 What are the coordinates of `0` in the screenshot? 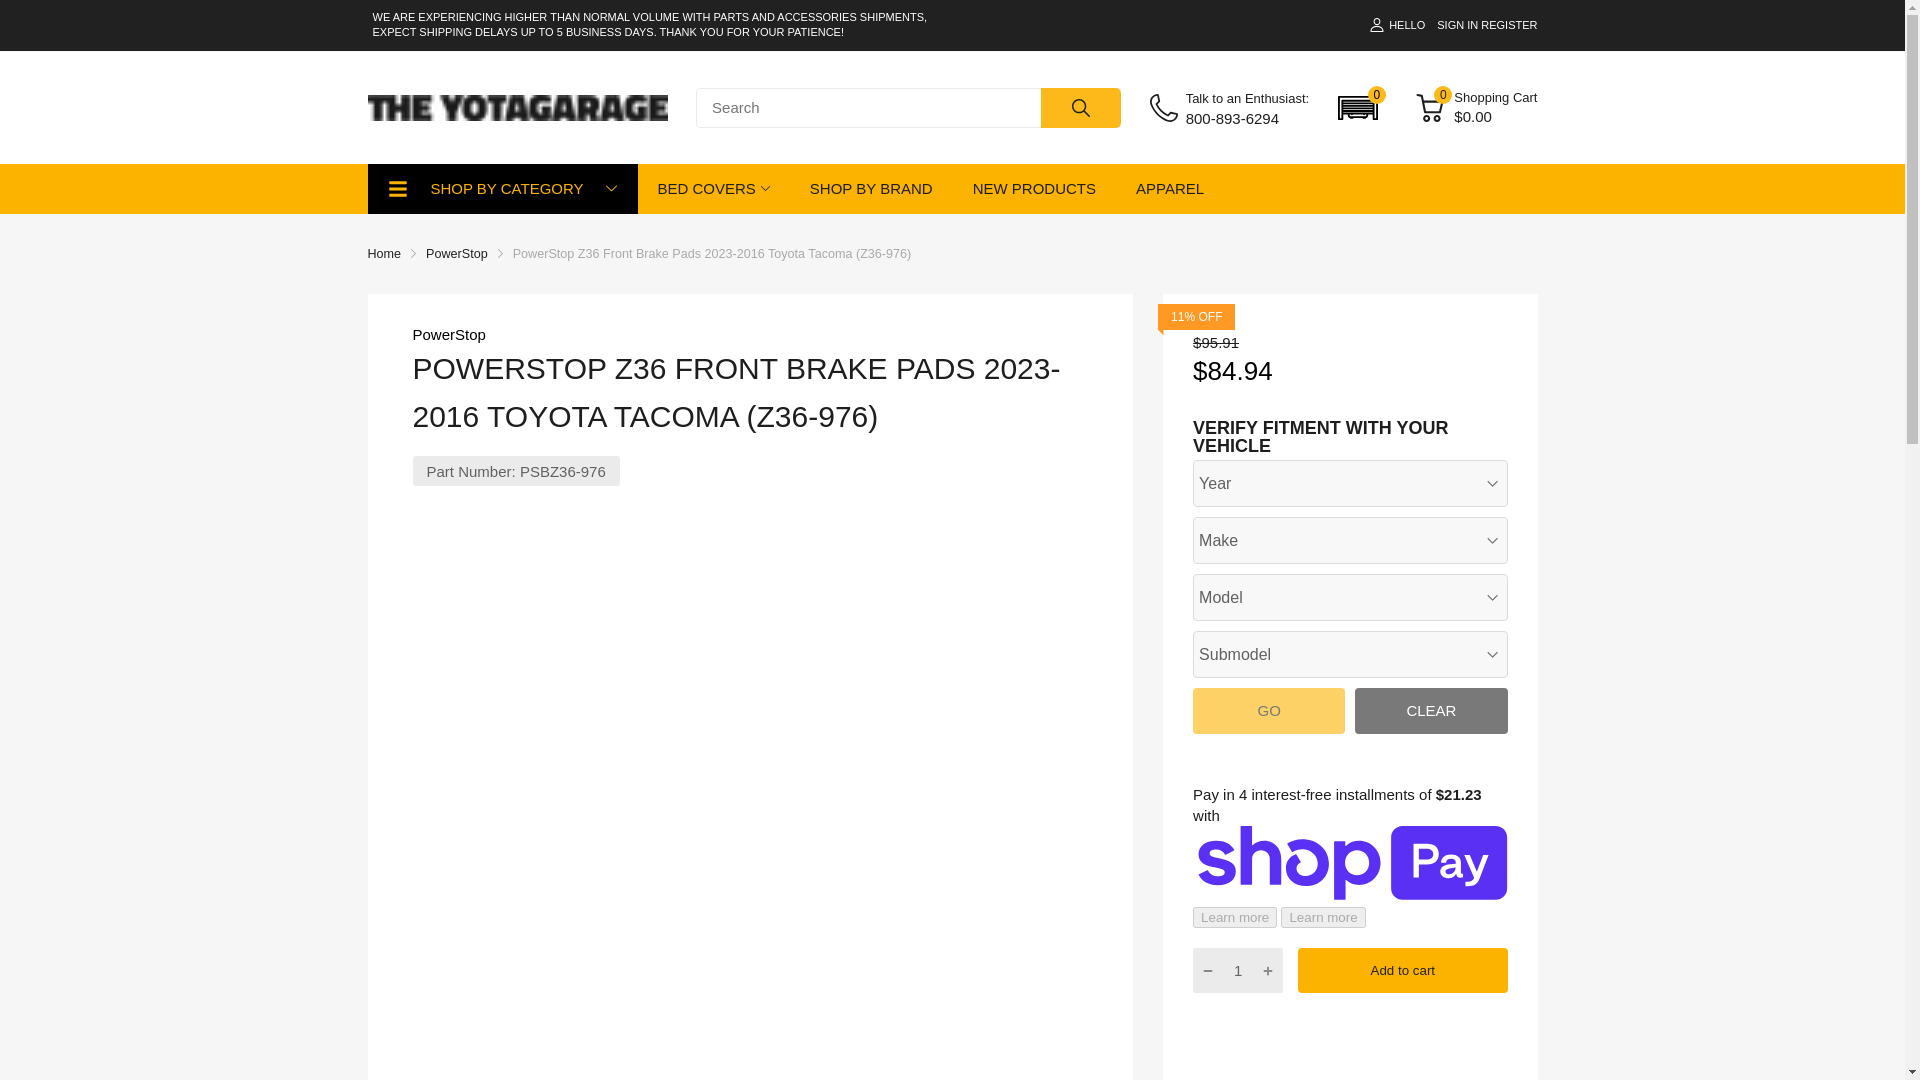 It's located at (1358, 108).